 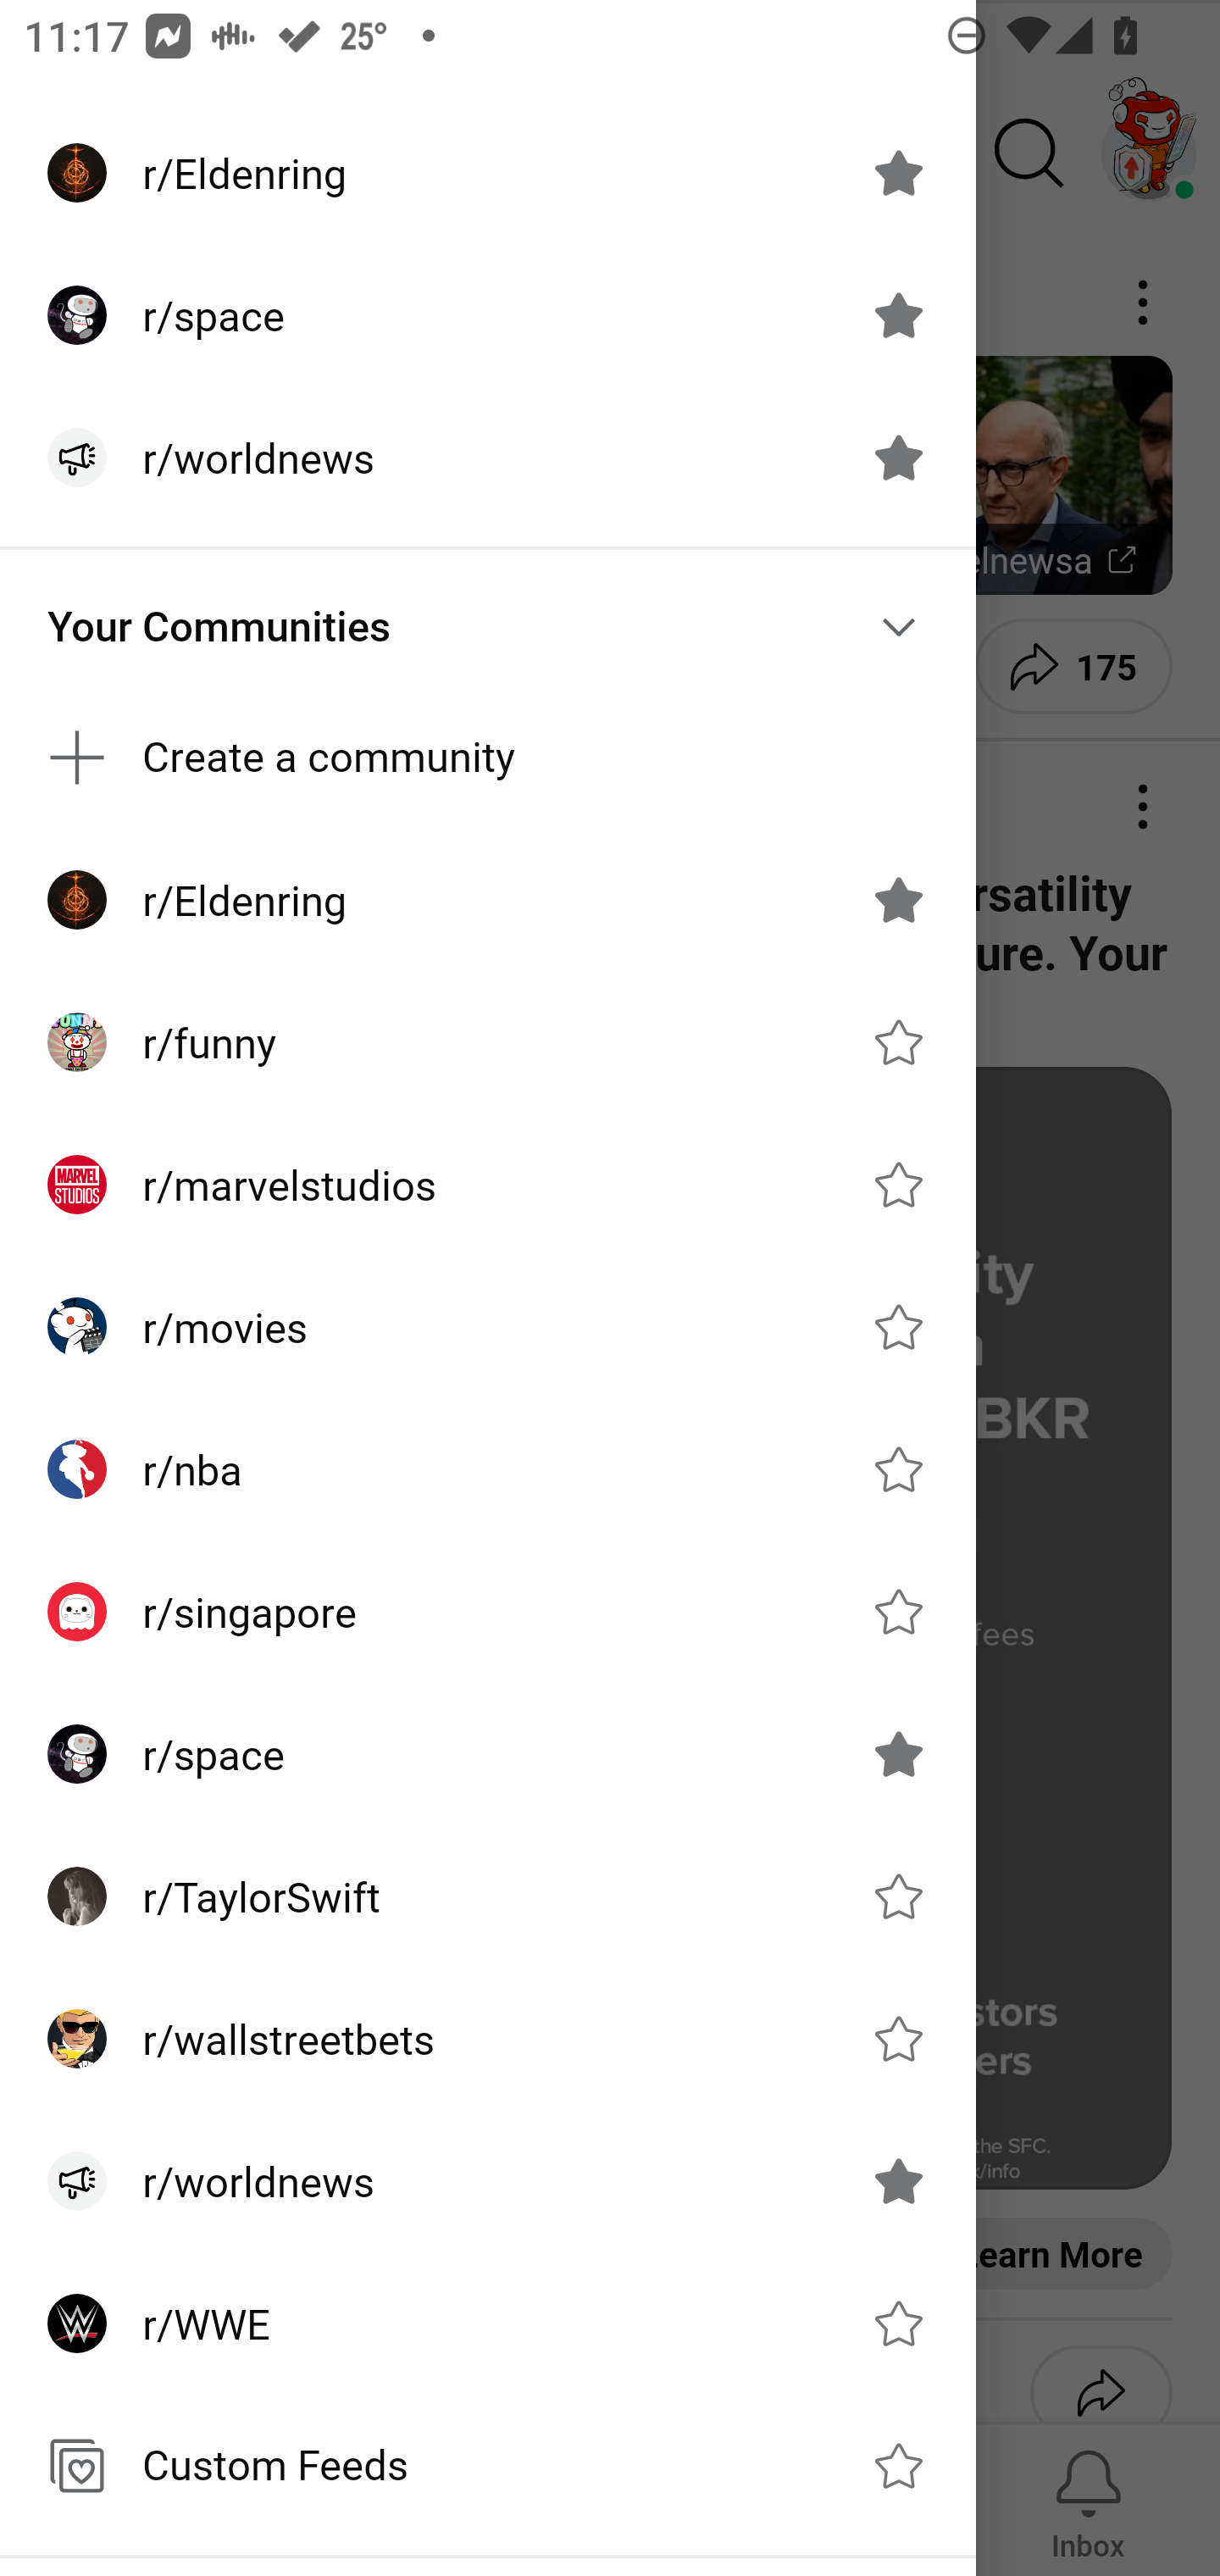 What do you see at coordinates (898, 315) in the screenshot?
I see `Unfavorite r/space` at bounding box center [898, 315].